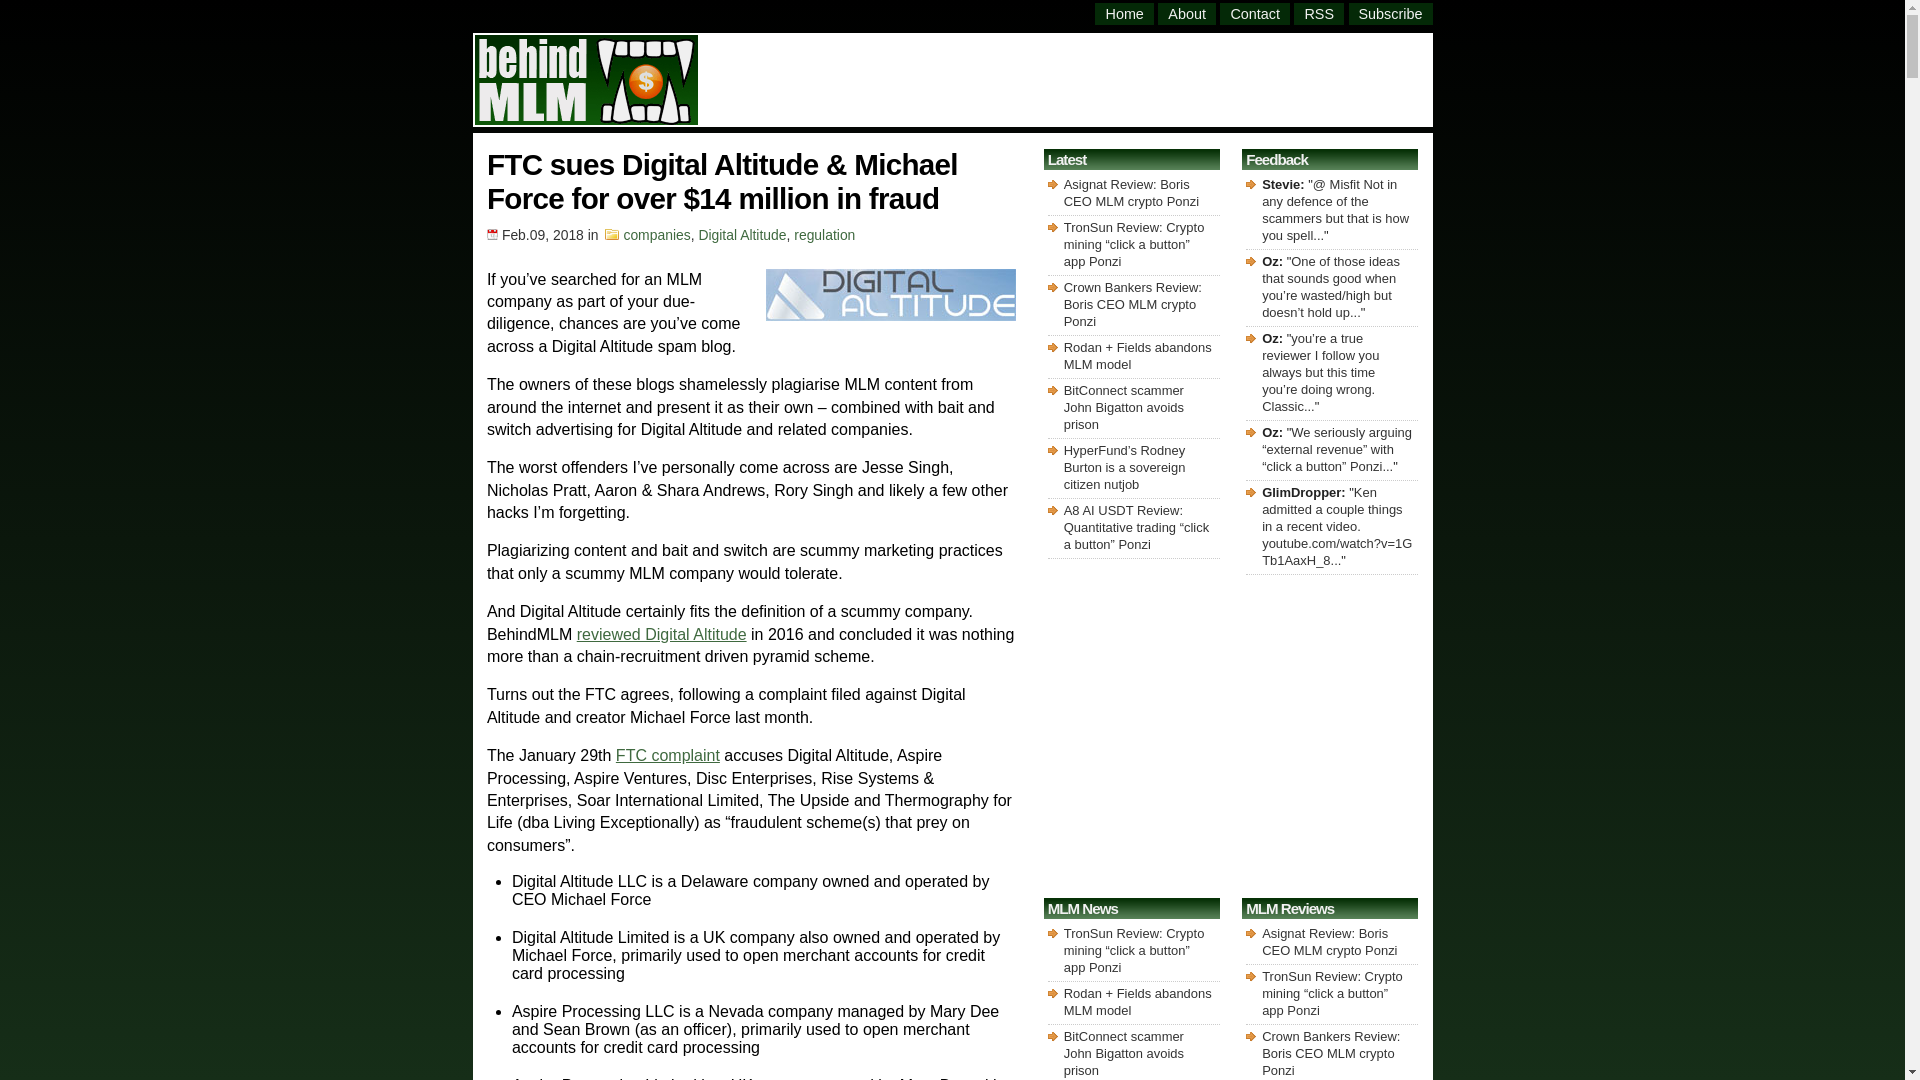 The width and height of the screenshot is (1920, 1080). Describe the element at coordinates (662, 634) in the screenshot. I see `reviewed Digital Altitude` at that location.